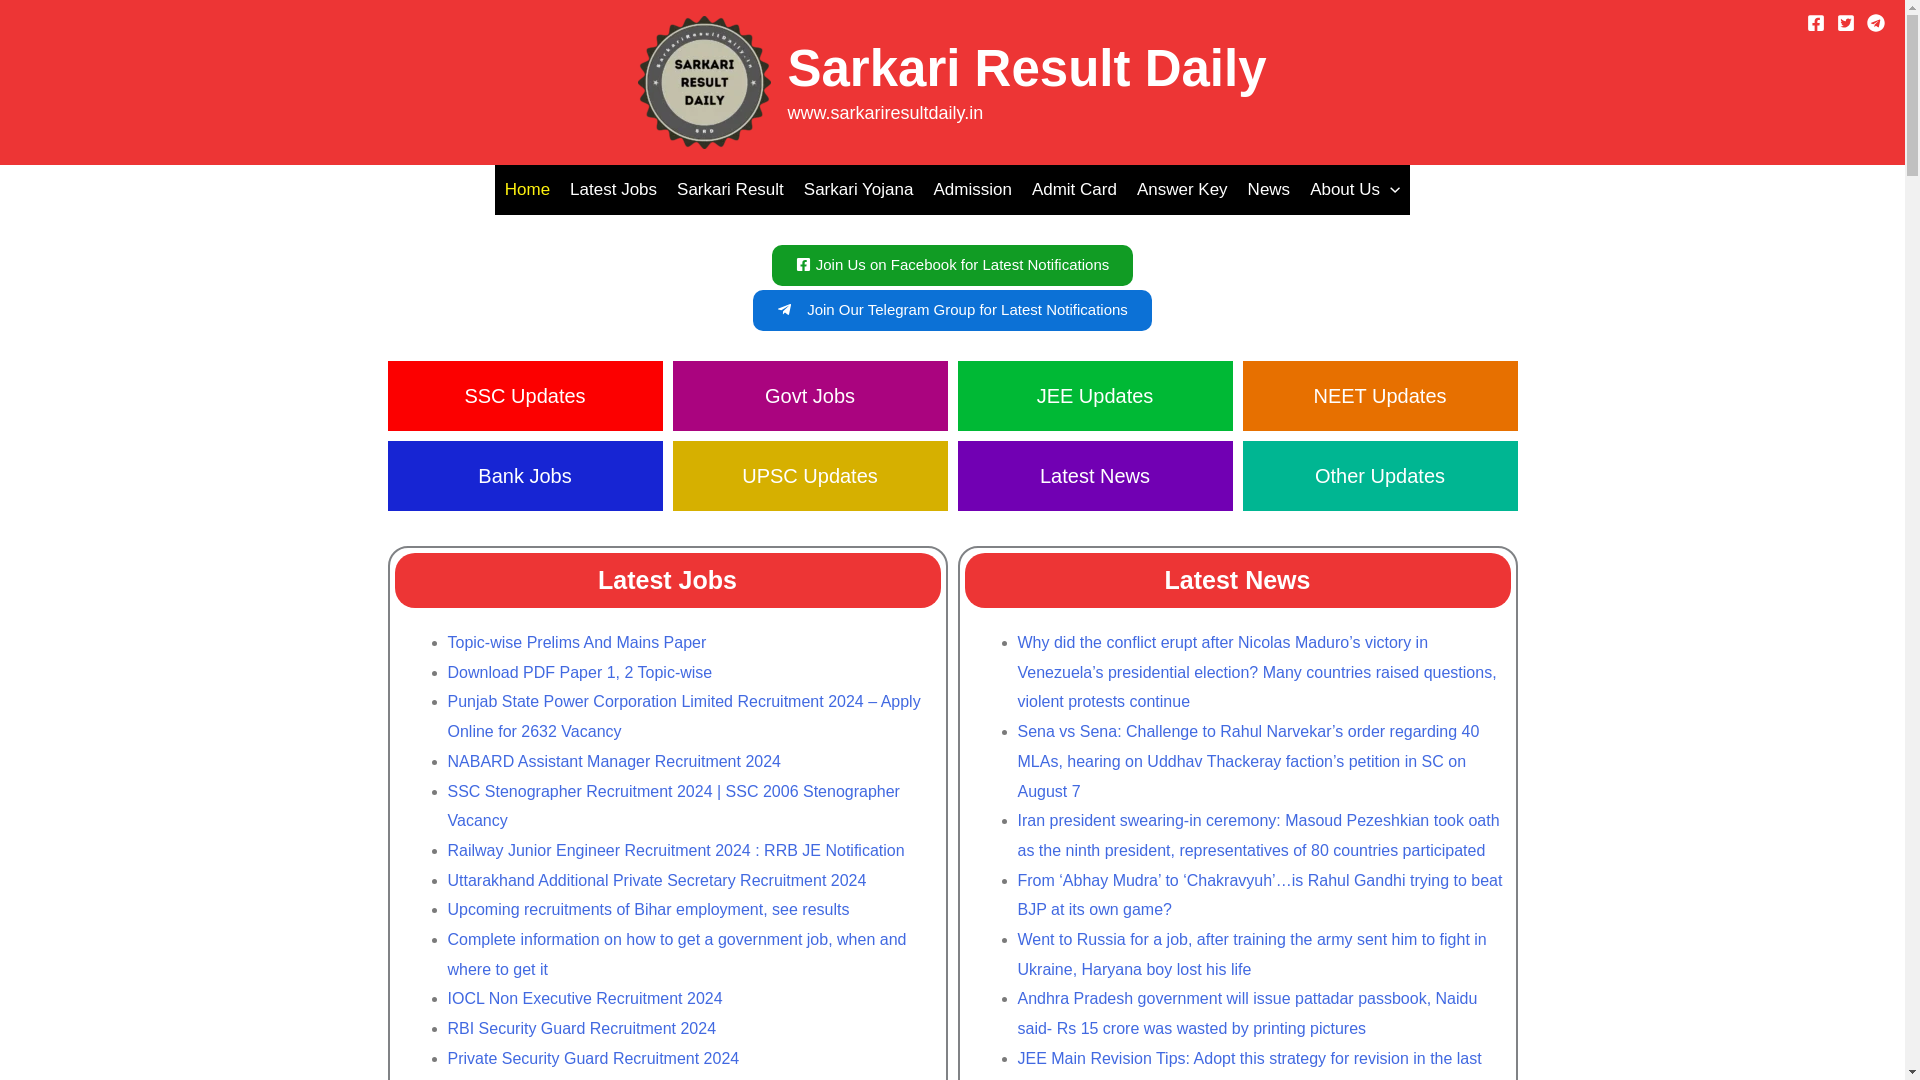  Describe the element at coordinates (1026, 68) in the screenshot. I see `Sarkari Result Daily` at that location.